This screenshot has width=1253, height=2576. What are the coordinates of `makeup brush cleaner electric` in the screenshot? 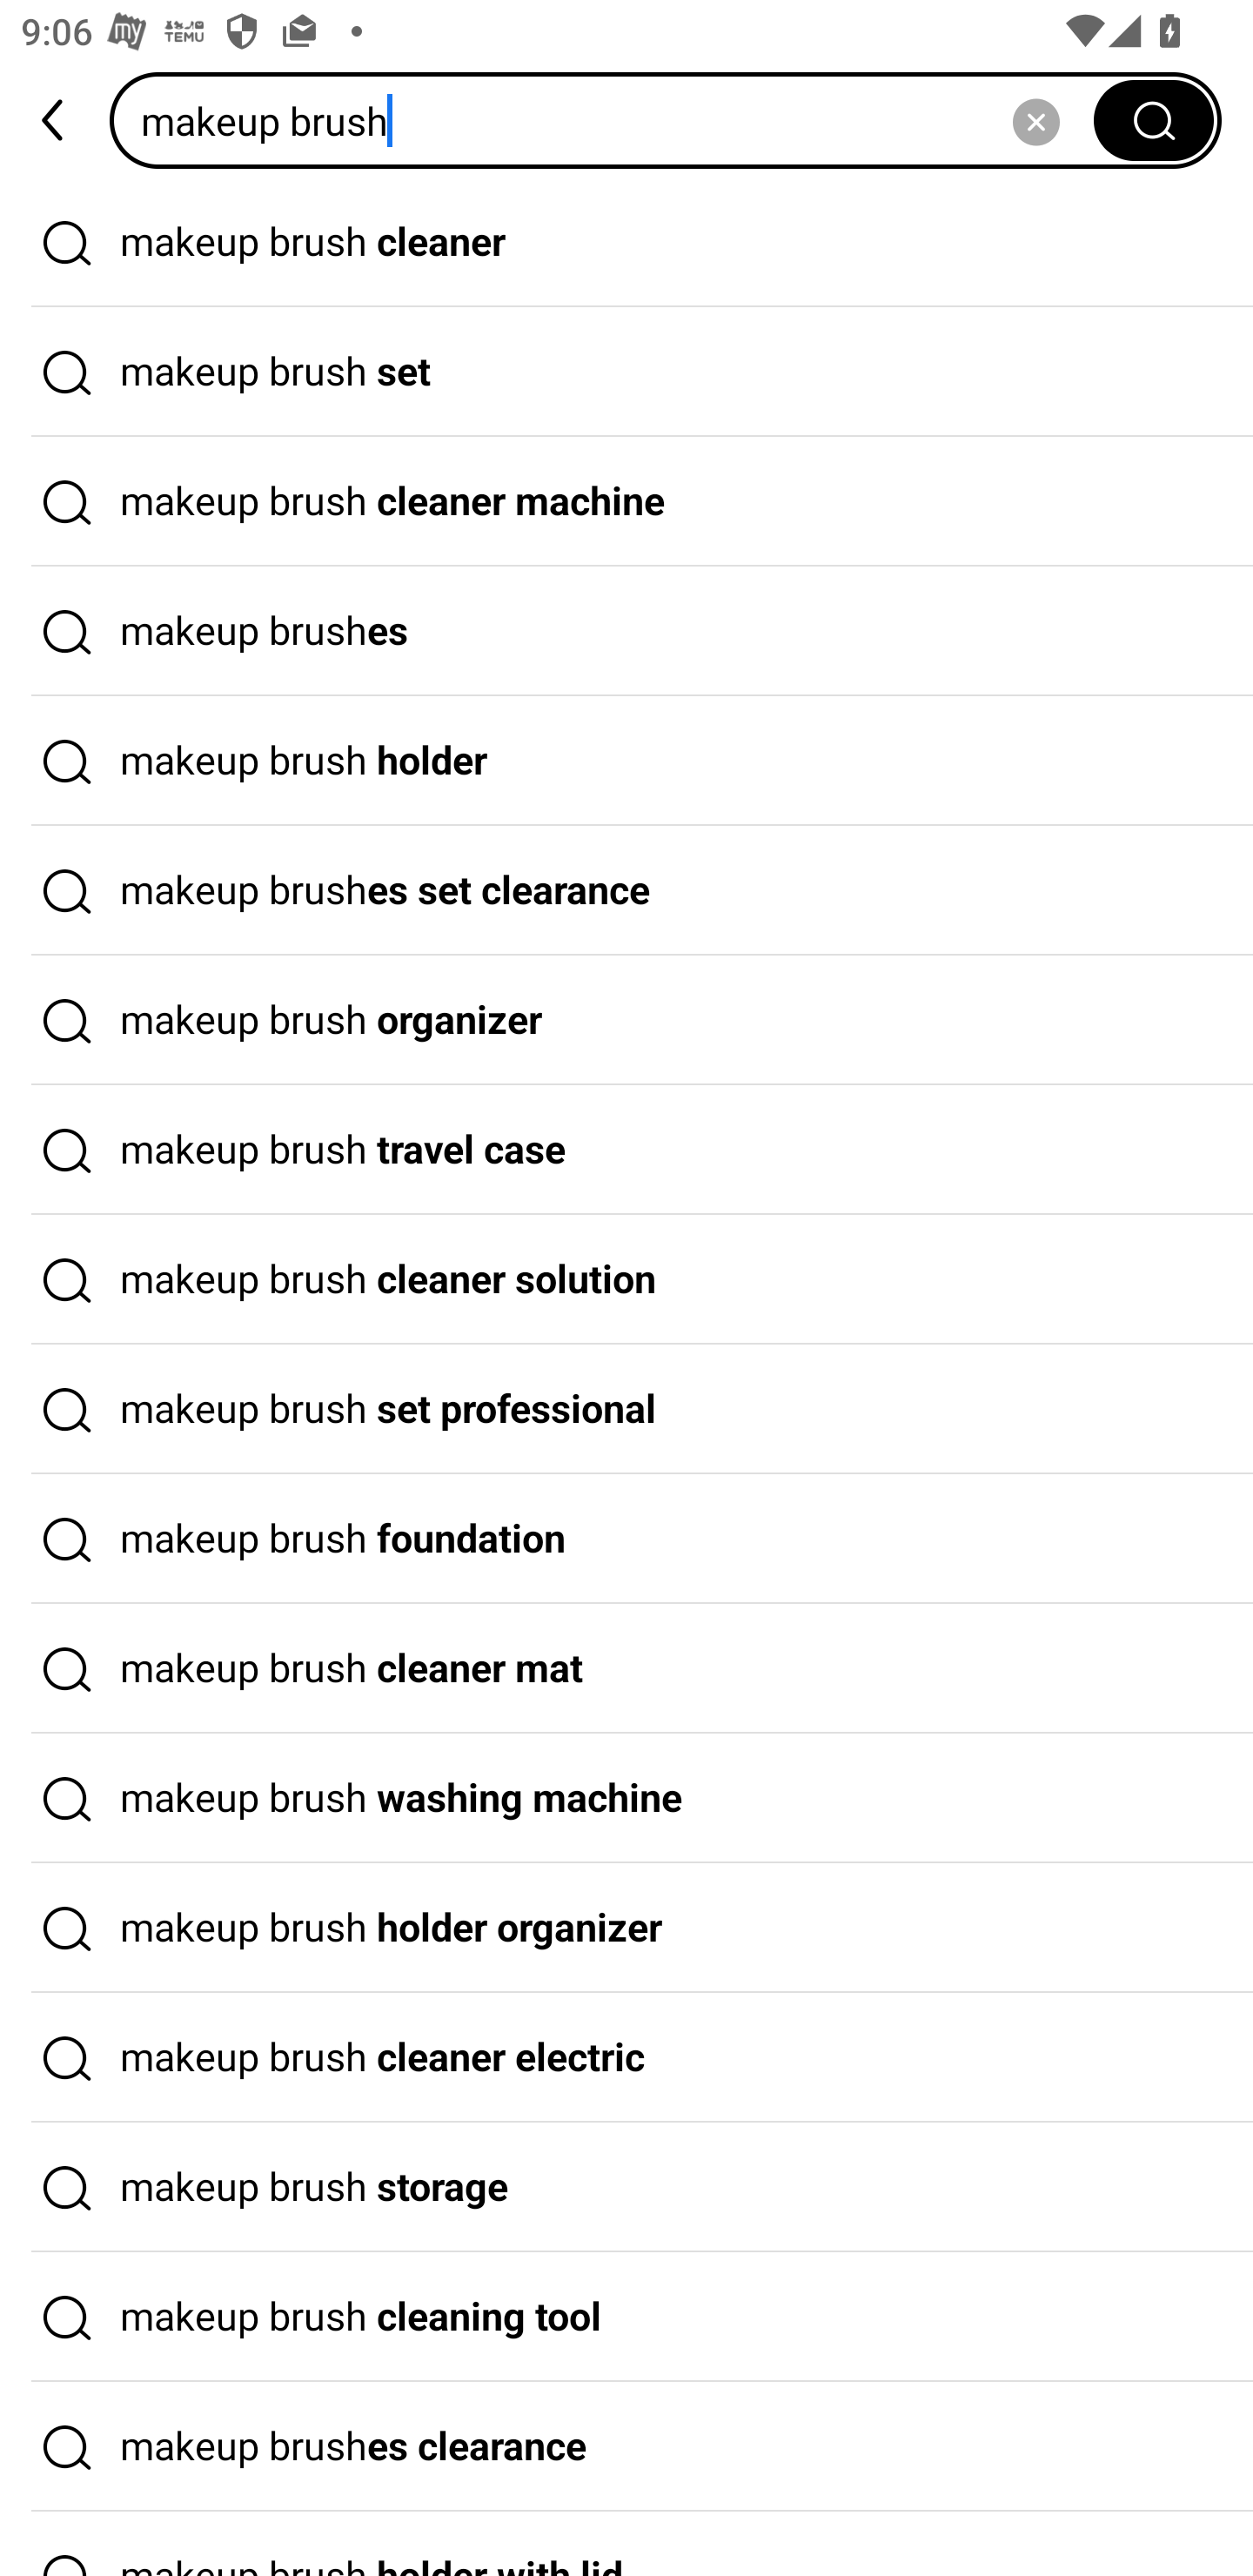 It's located at (626, 2058).